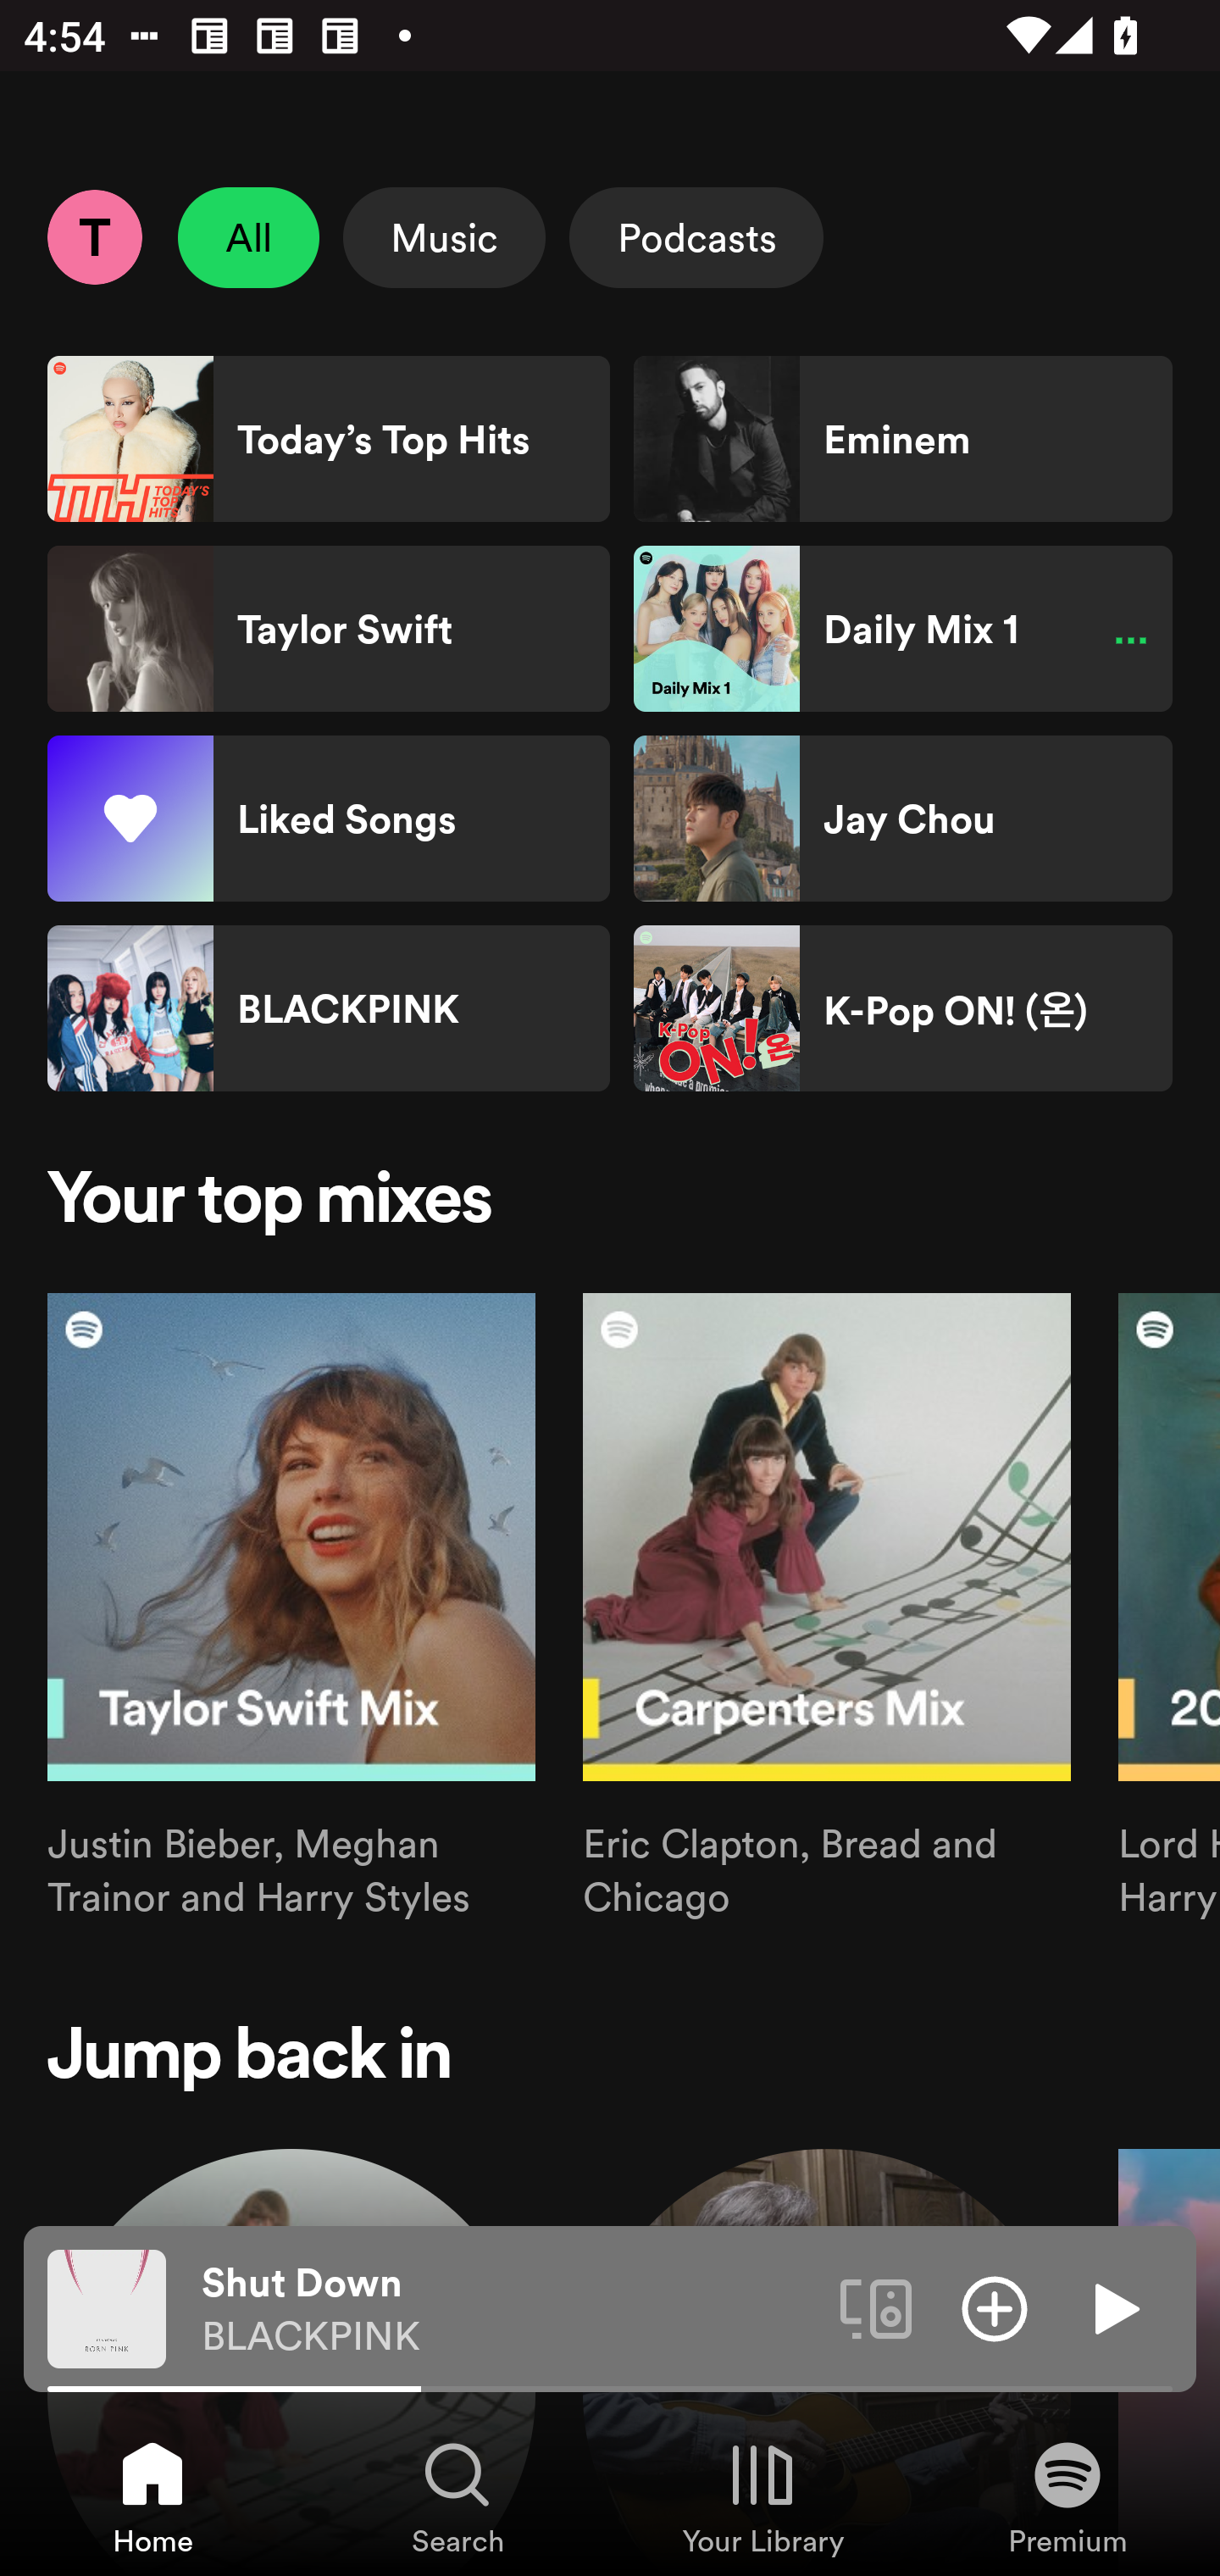 The height and width of the screenshot is (2576, 1220). Describe the element at coordinates (995, 2307) in the screenshot. I see `Add item` at that location.